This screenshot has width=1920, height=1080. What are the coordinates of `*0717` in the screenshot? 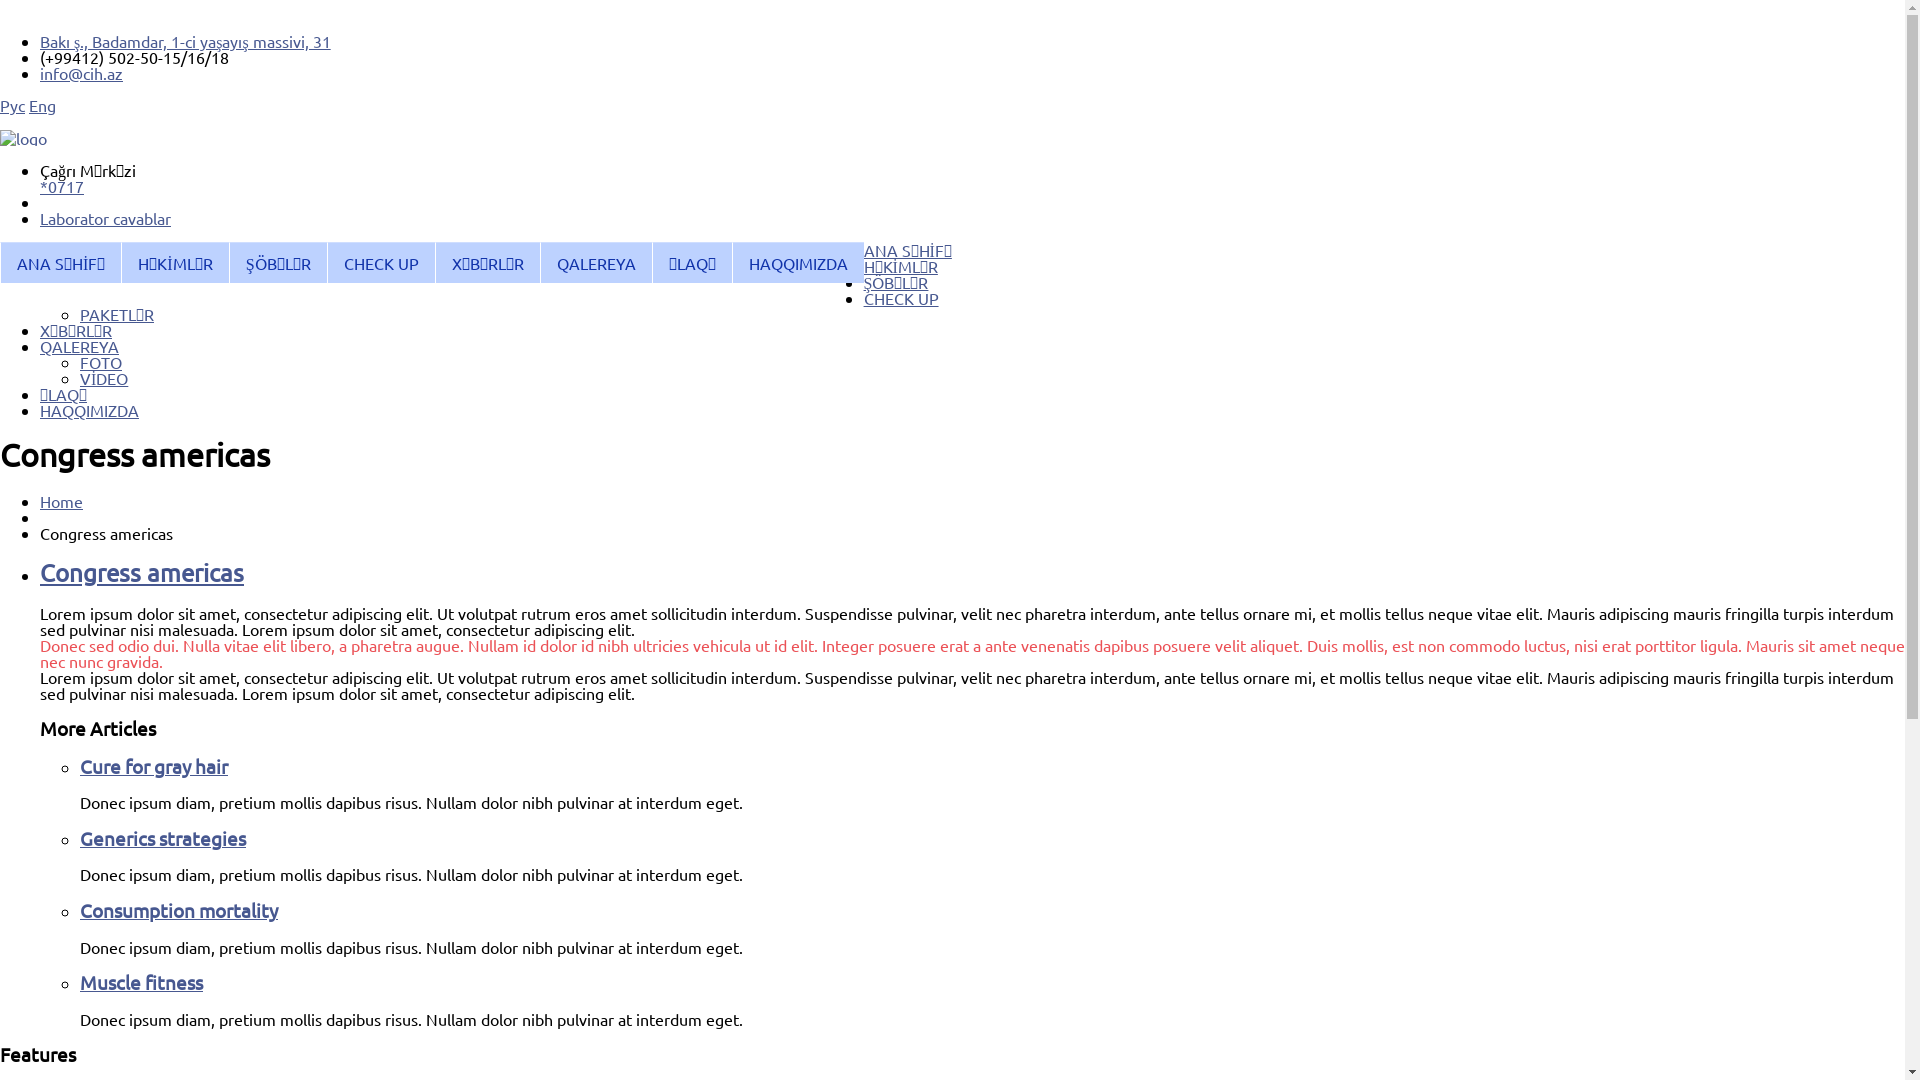 It's located at (62, 186).